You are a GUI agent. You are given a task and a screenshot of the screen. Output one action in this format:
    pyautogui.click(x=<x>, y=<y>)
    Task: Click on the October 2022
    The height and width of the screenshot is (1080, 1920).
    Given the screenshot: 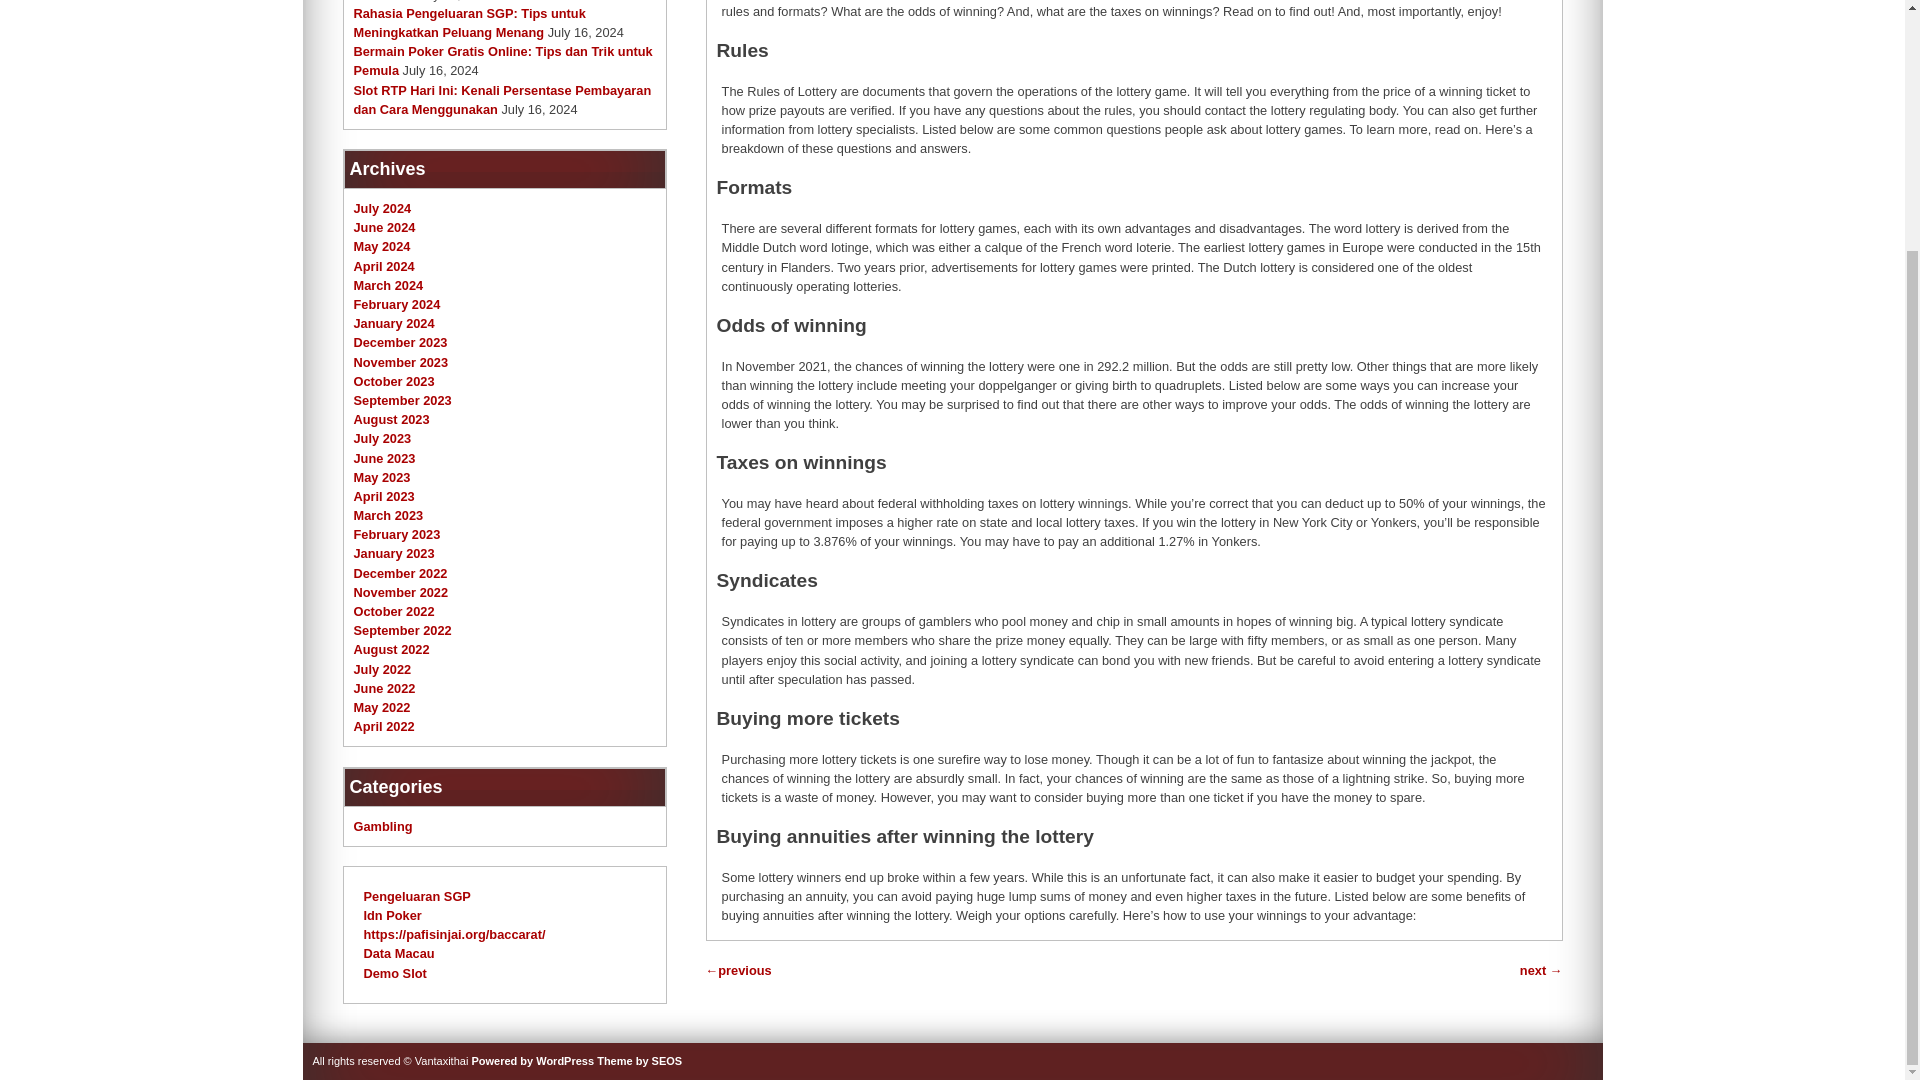 What is the action you would take?
    pyautogui.click(x=394, y=610)
    